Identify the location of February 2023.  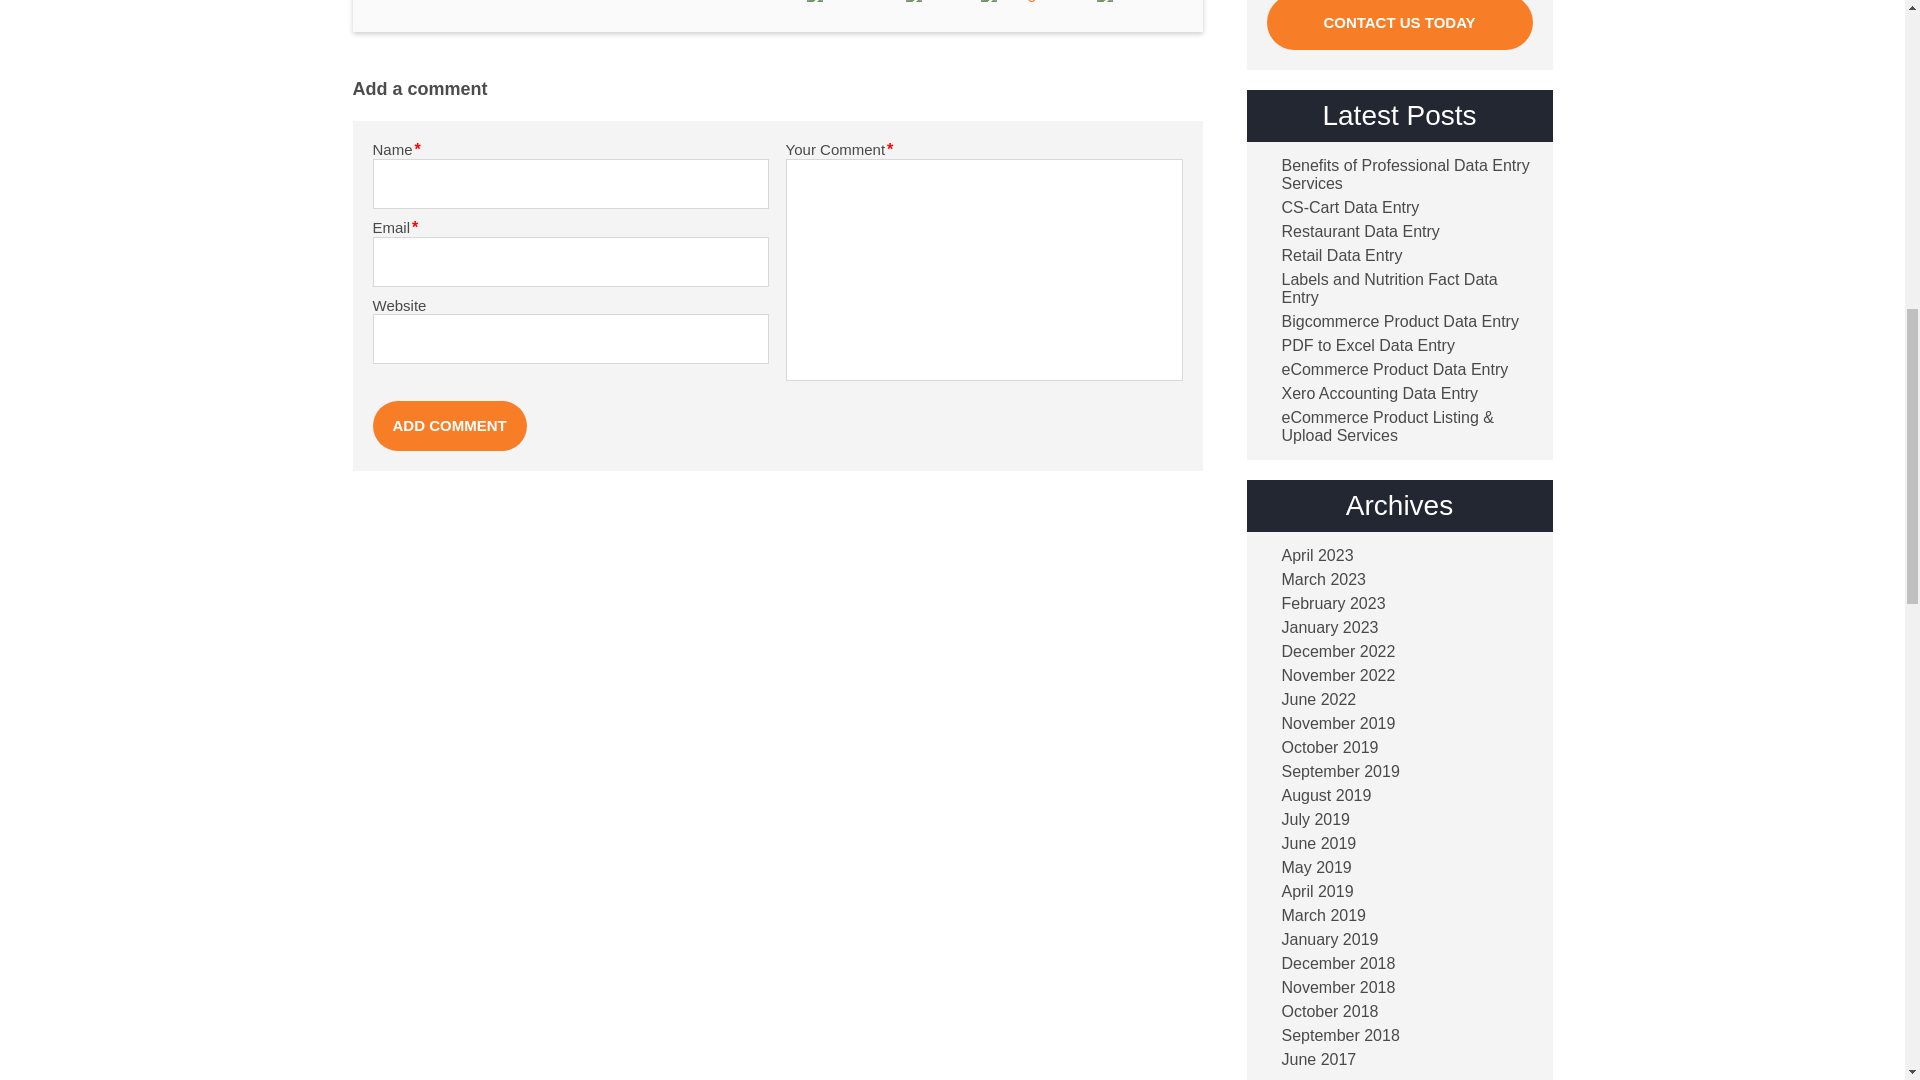
(1324, 604).